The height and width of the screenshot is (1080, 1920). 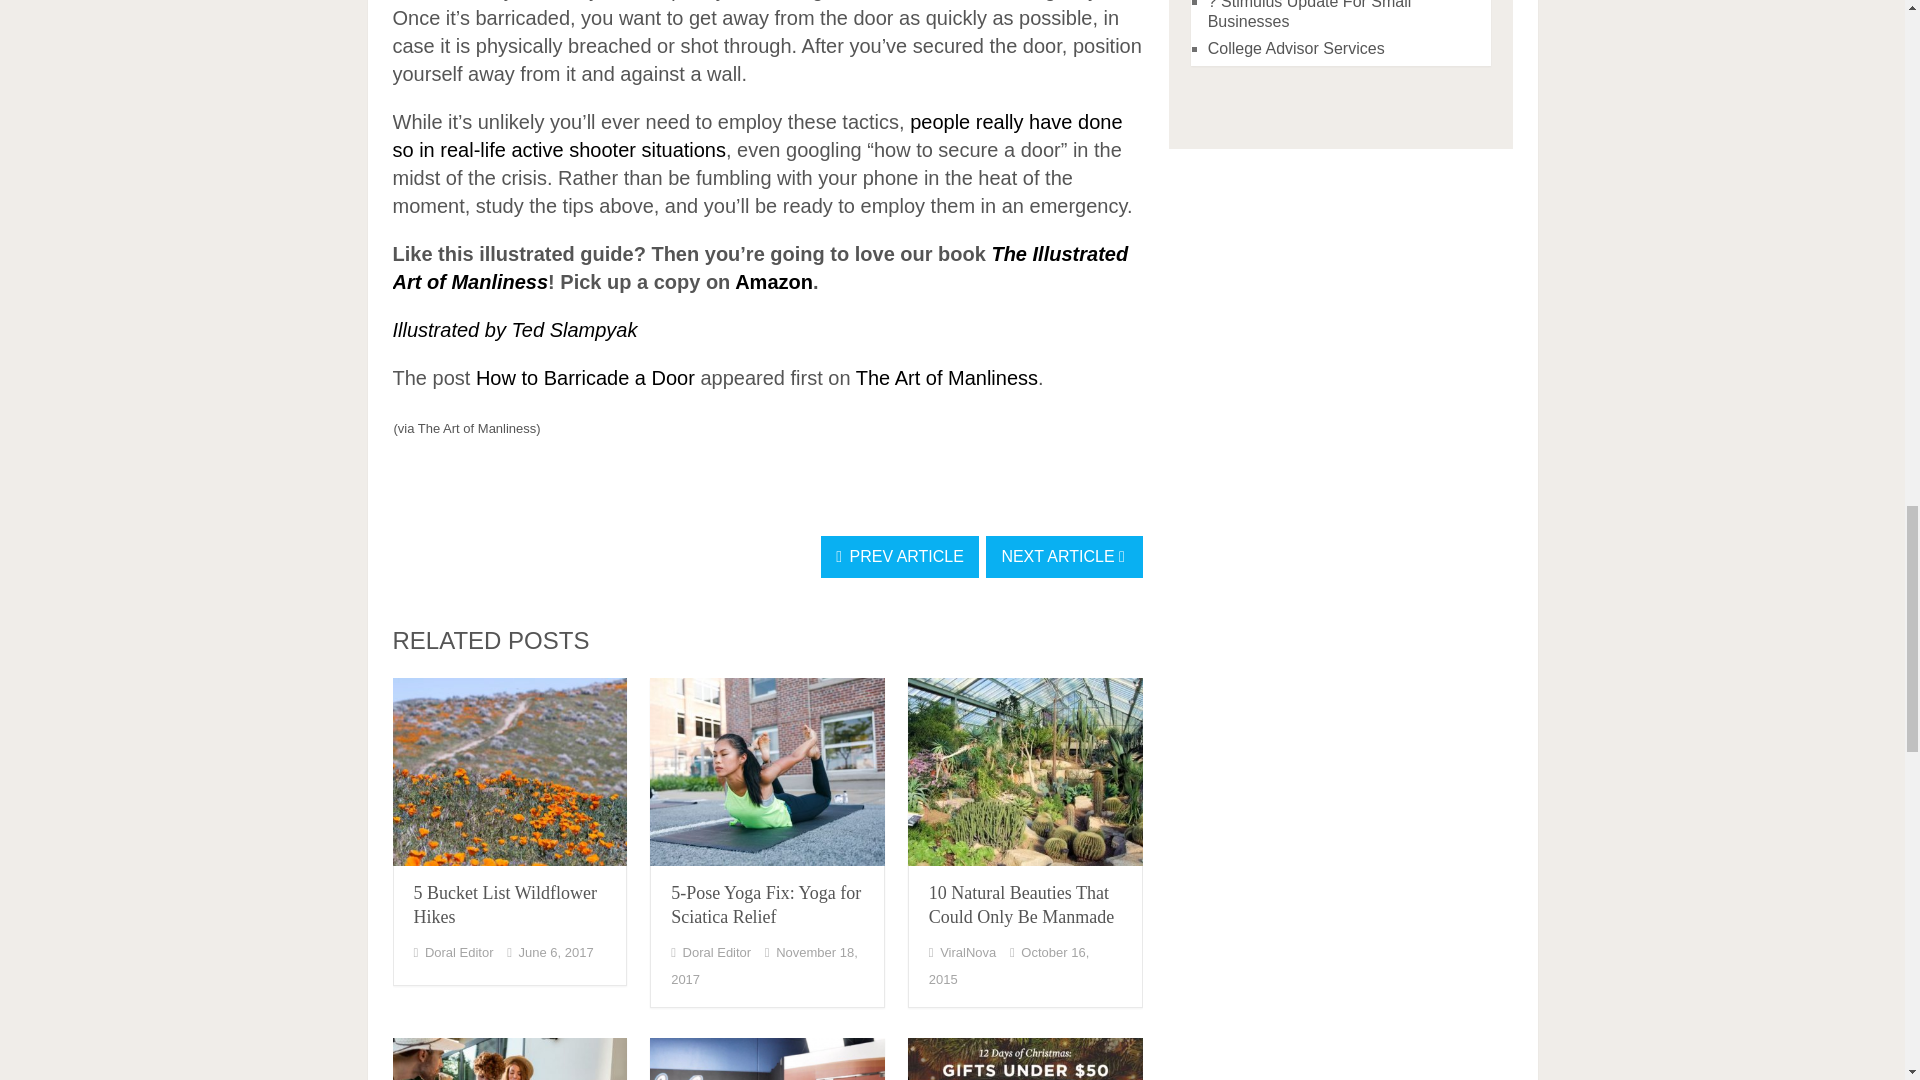 I want to click on Amazon, so click(x=774, y=282).